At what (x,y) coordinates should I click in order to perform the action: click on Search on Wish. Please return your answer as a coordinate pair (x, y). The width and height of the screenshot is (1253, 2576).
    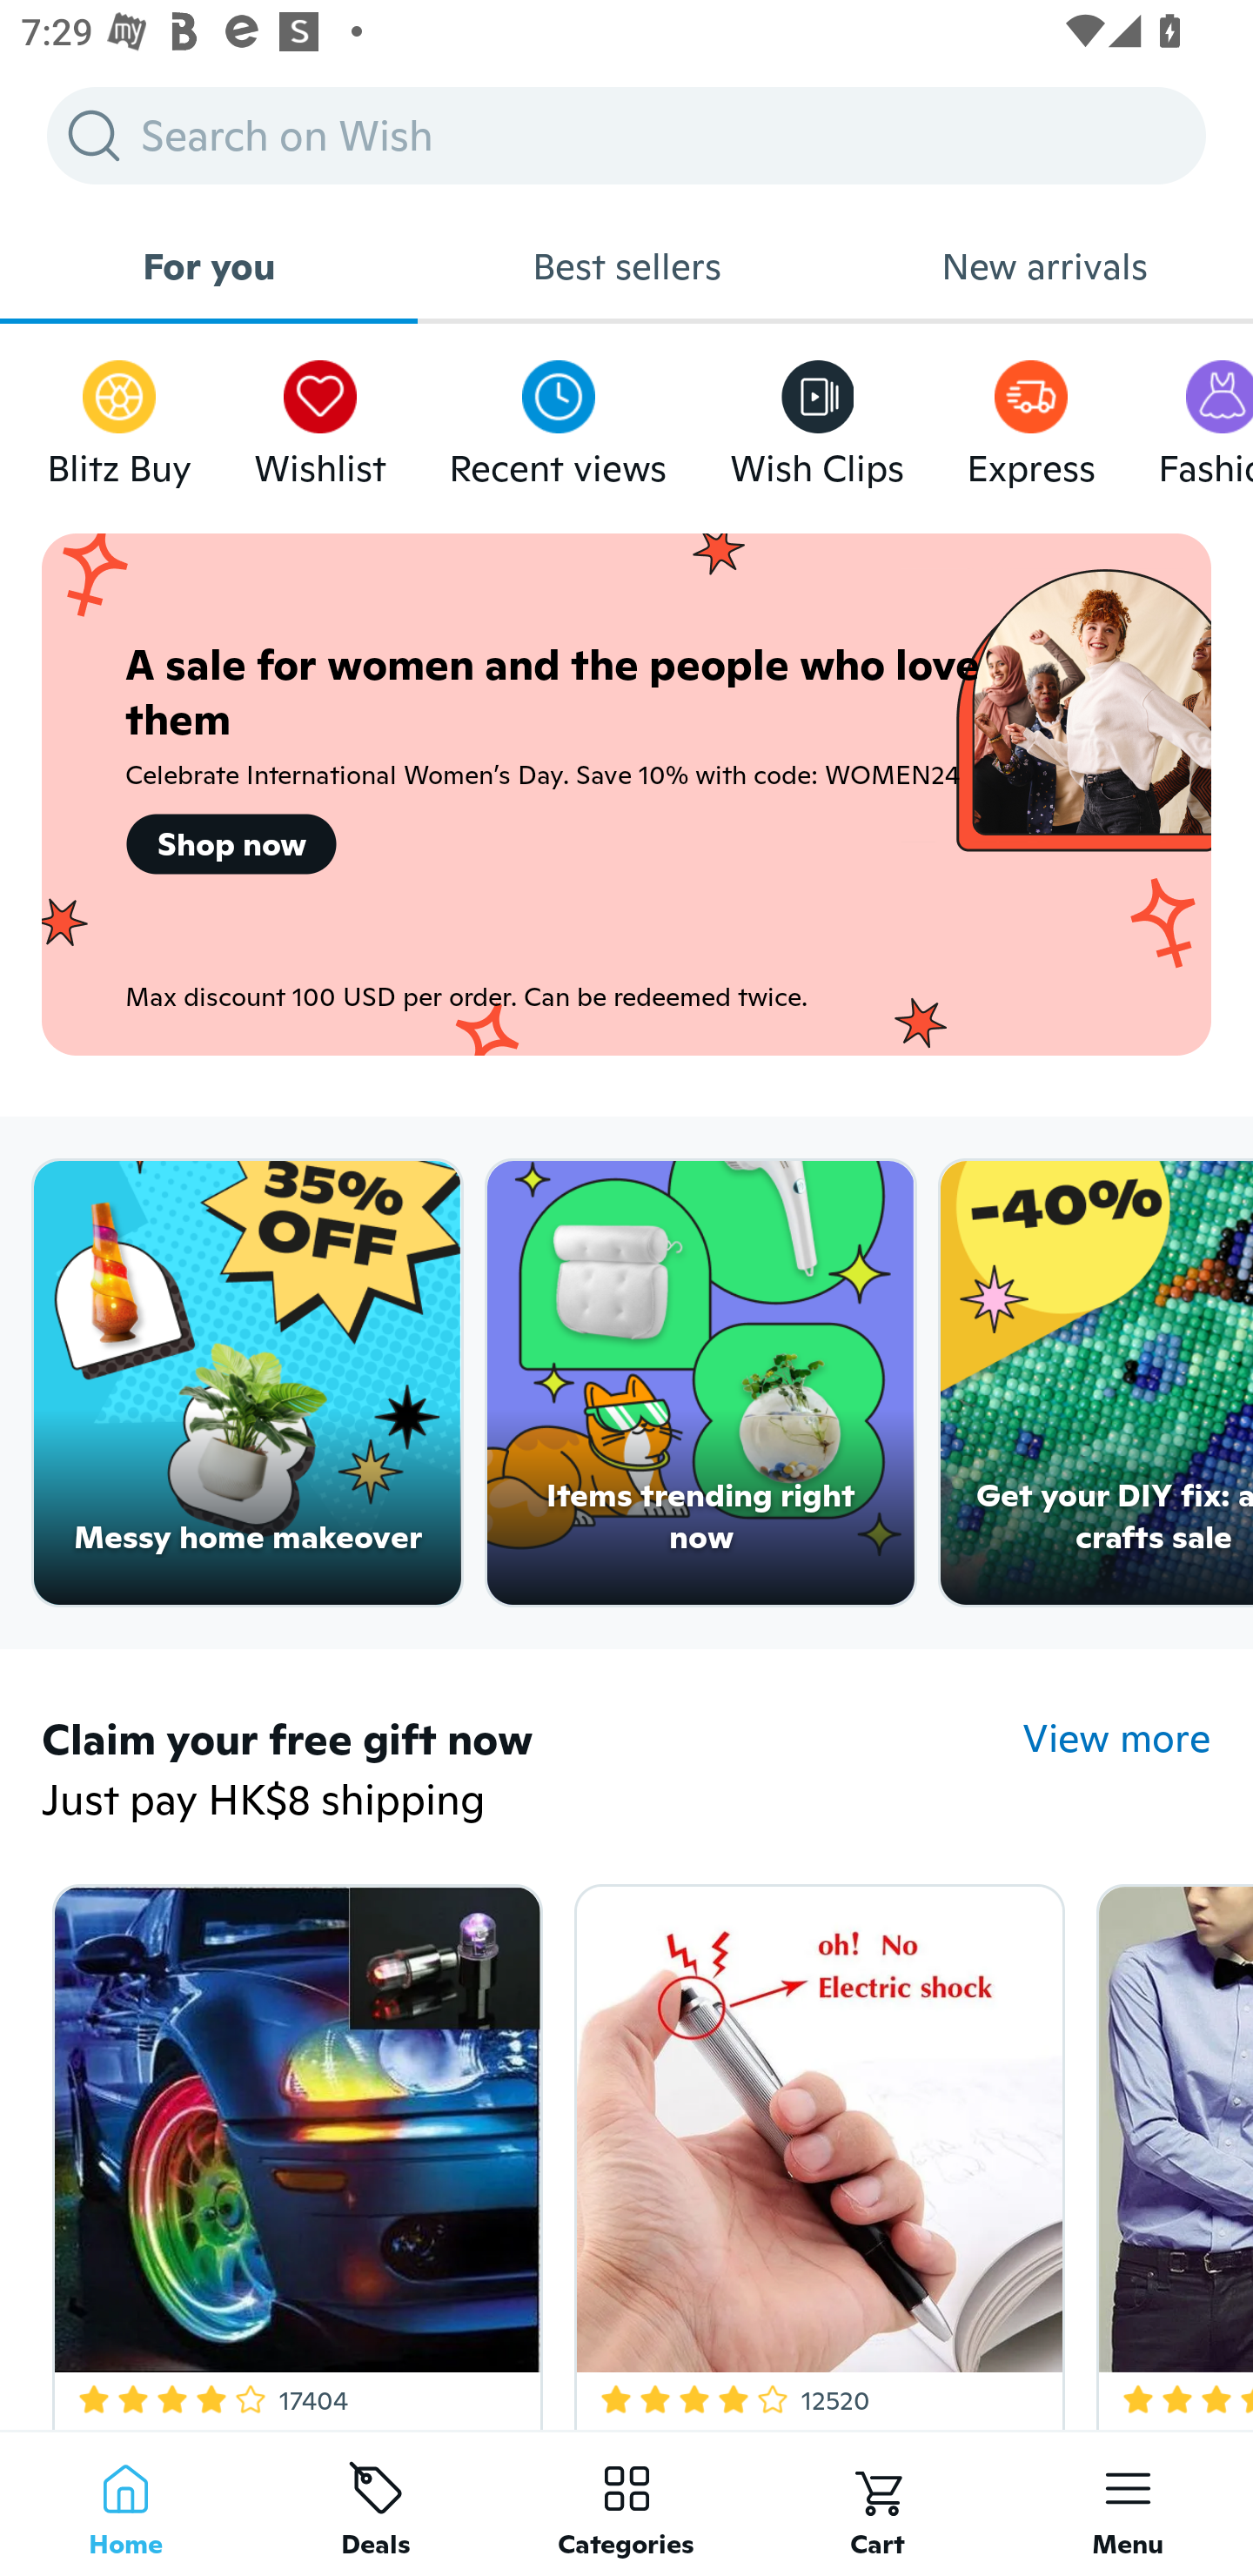
    Looking at the image, I should click on (626, 135).